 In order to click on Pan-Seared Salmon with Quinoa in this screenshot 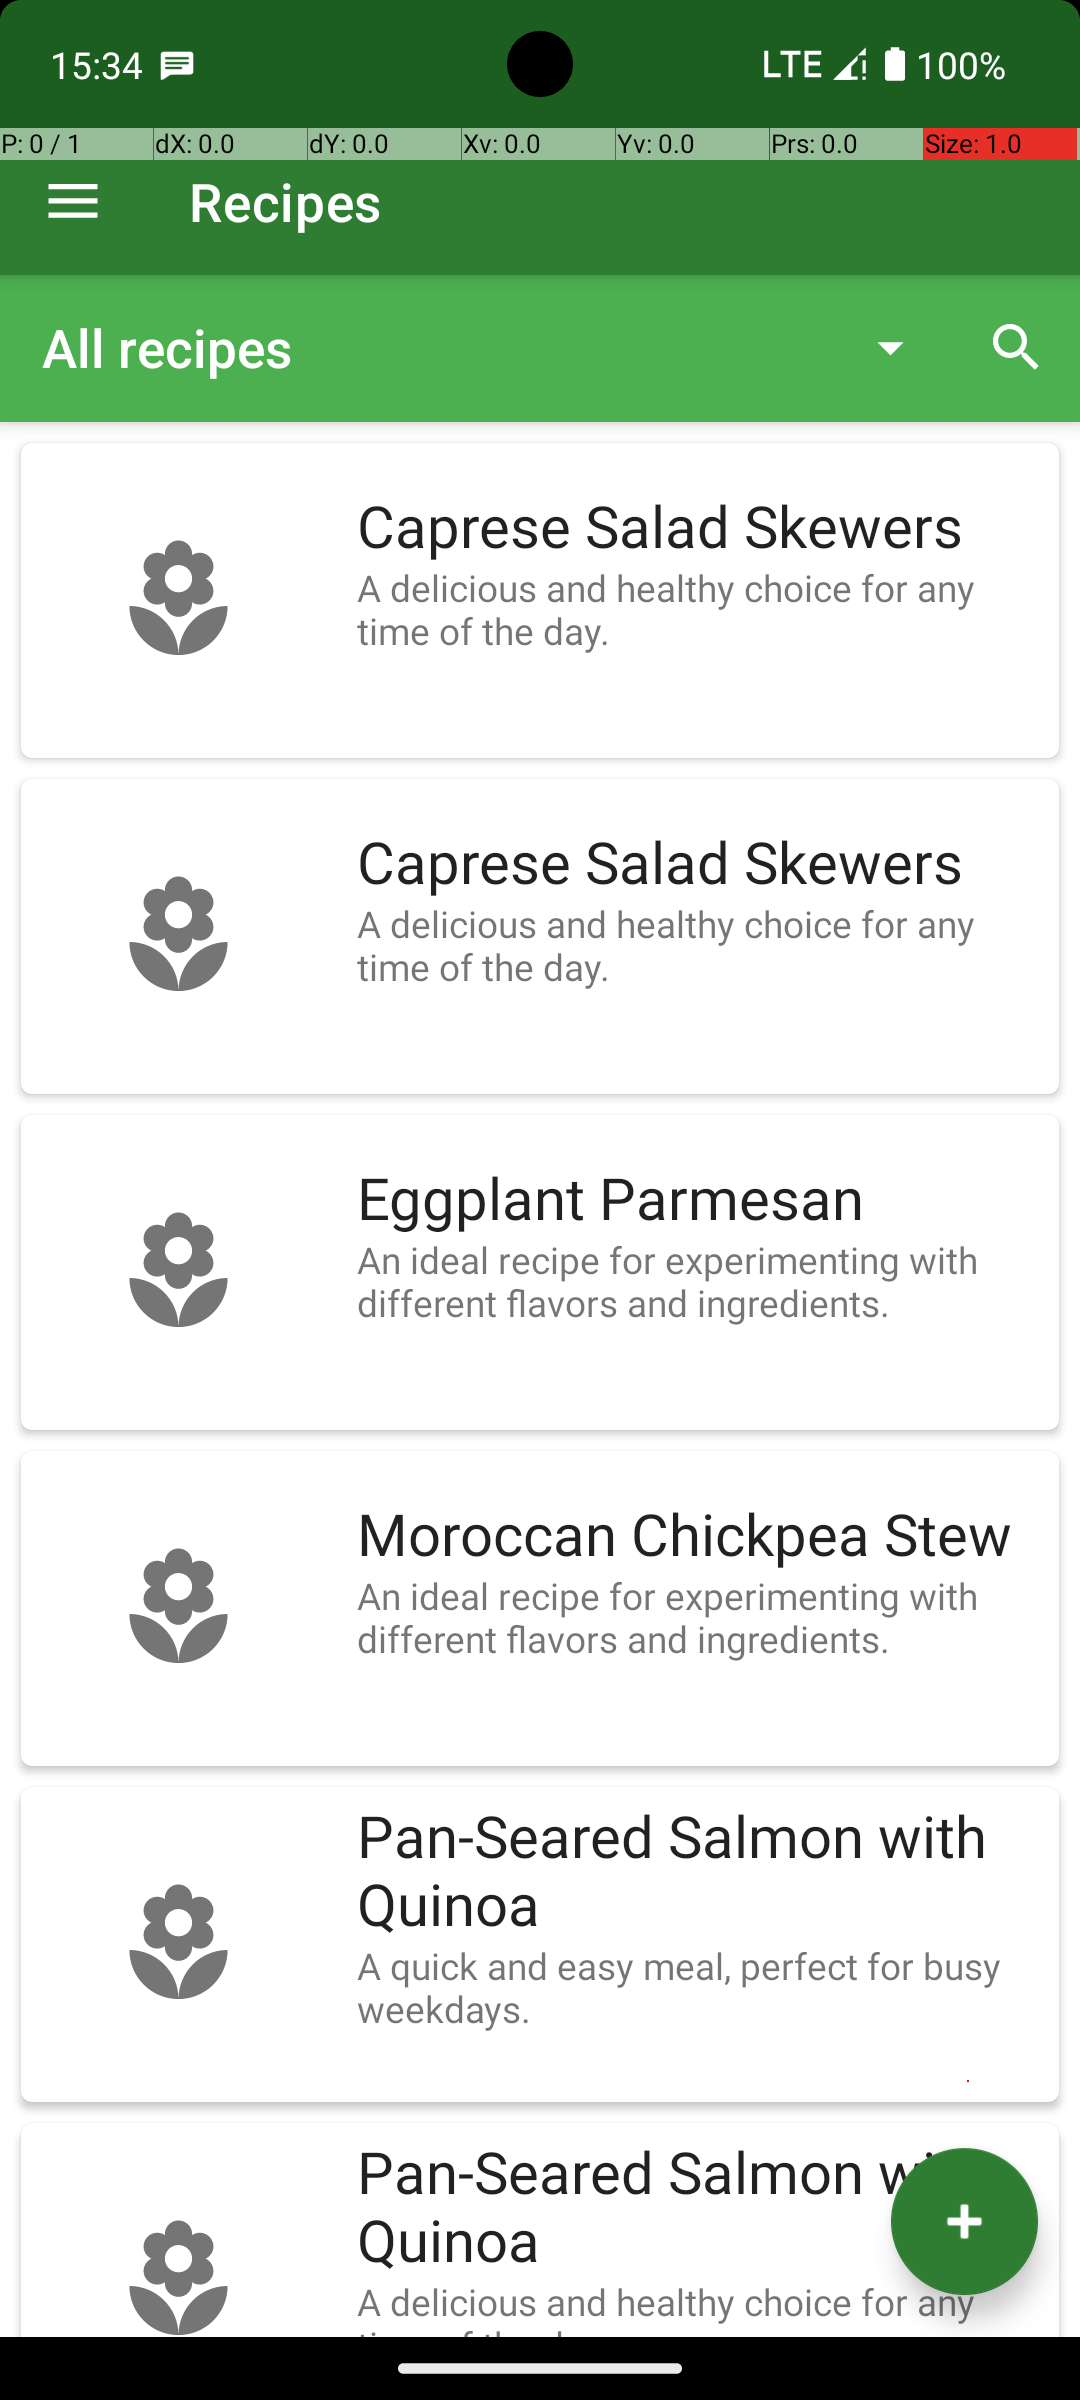, I will do `click(698, 1872)`.